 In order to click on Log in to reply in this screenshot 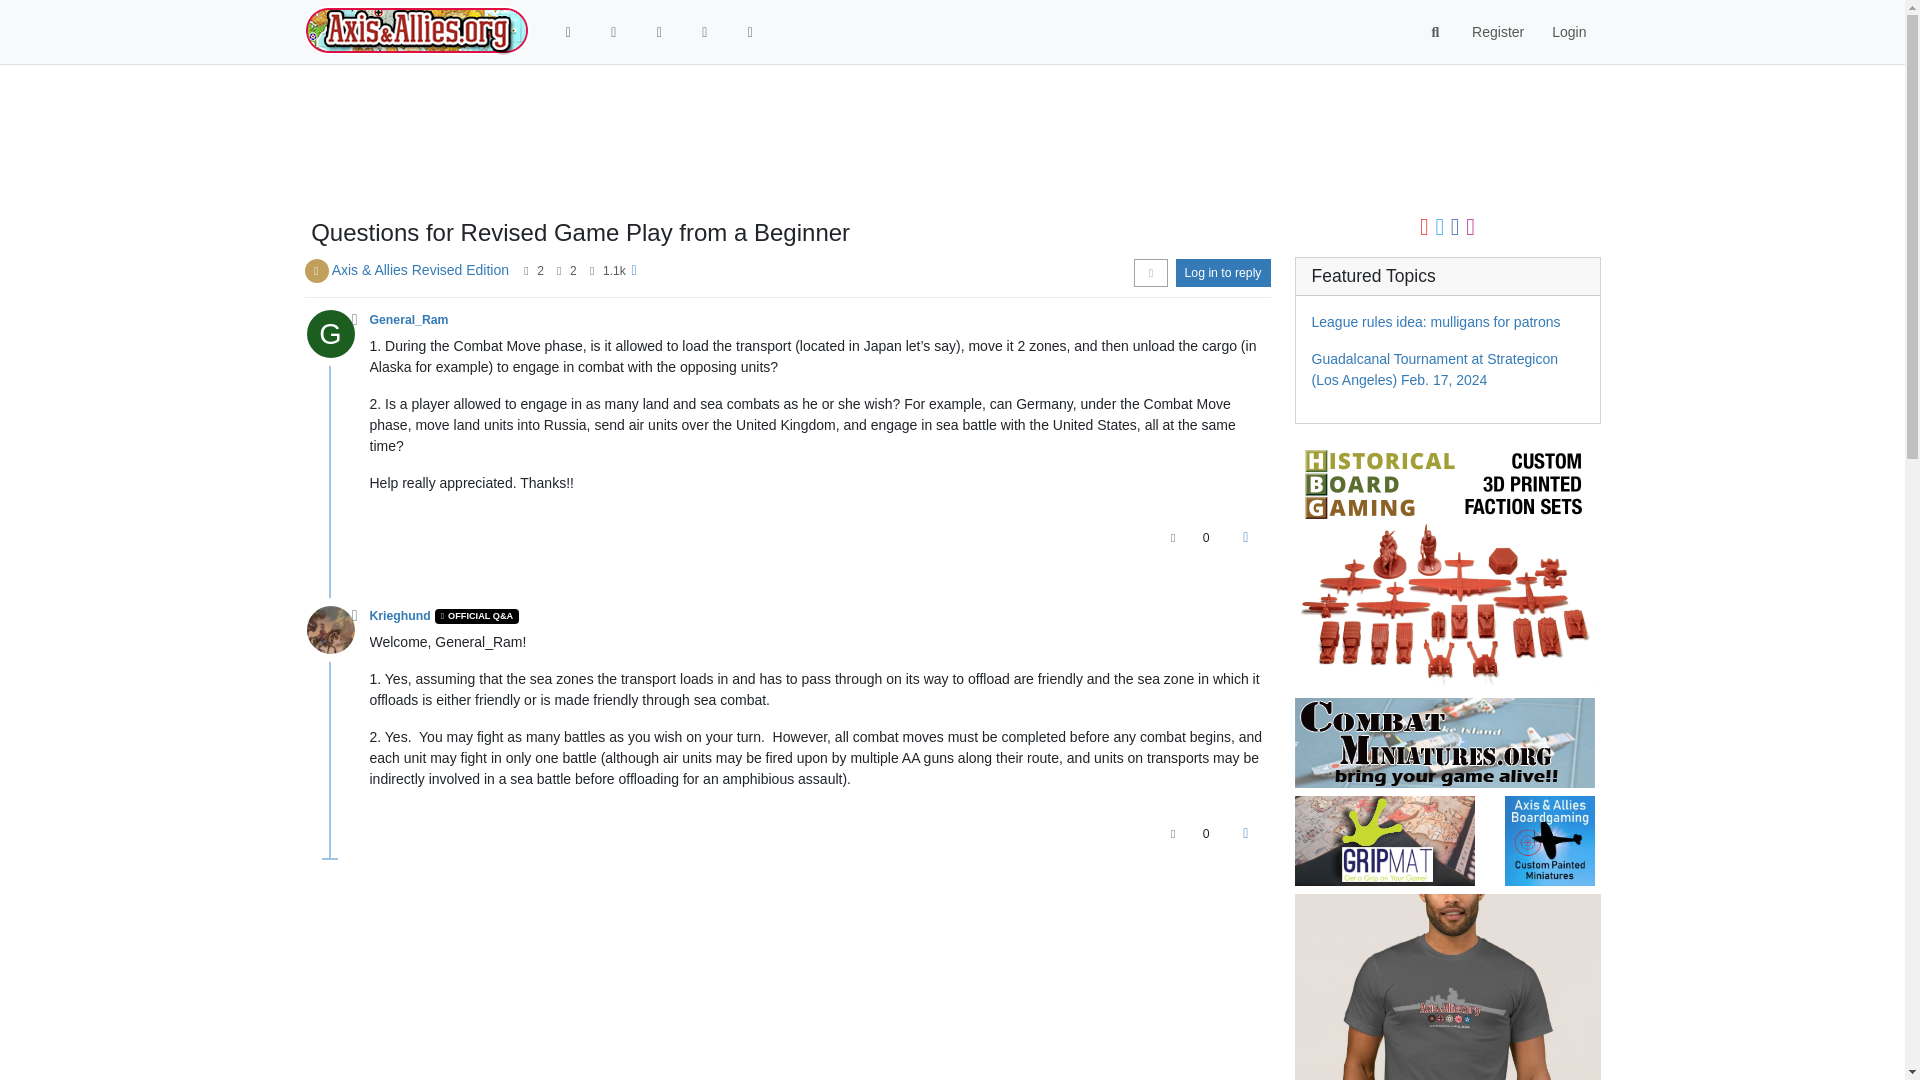, I will do `click(1223, 273)`.